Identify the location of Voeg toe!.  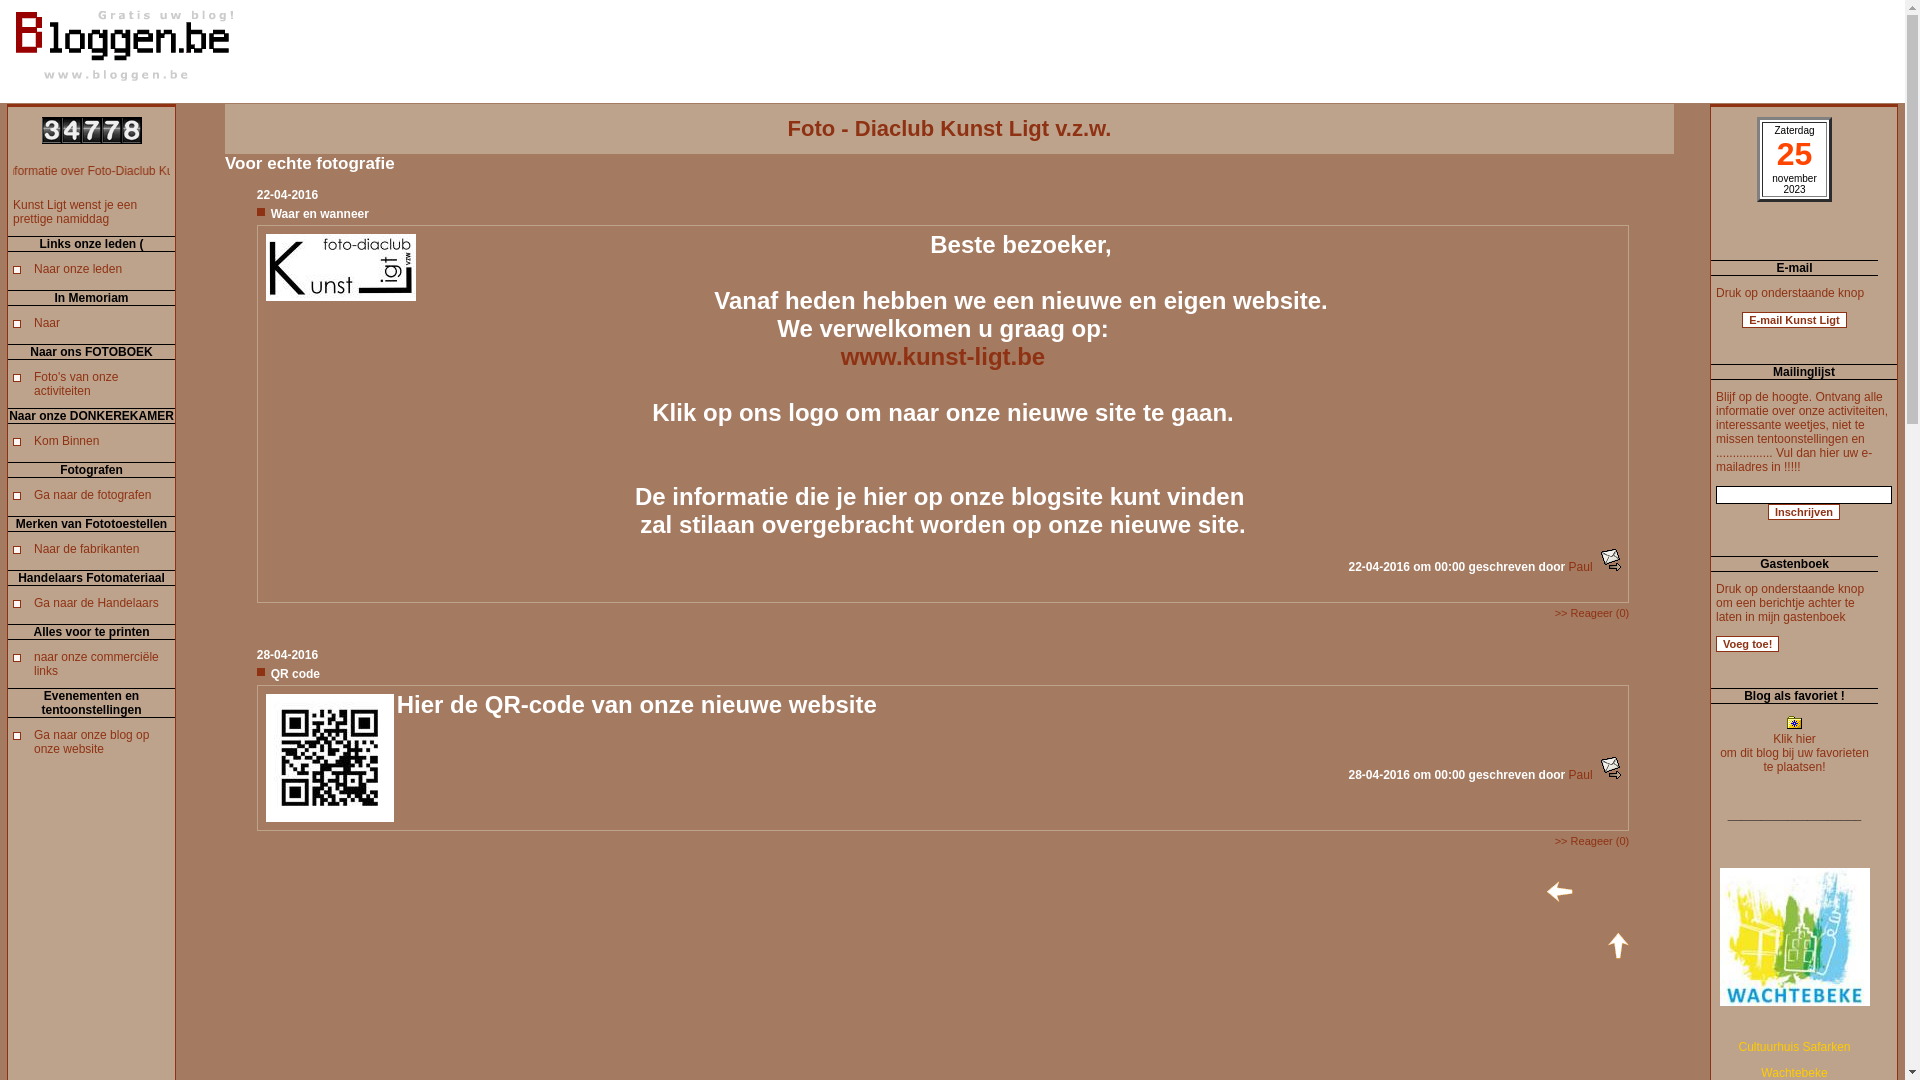
(1748, 644).